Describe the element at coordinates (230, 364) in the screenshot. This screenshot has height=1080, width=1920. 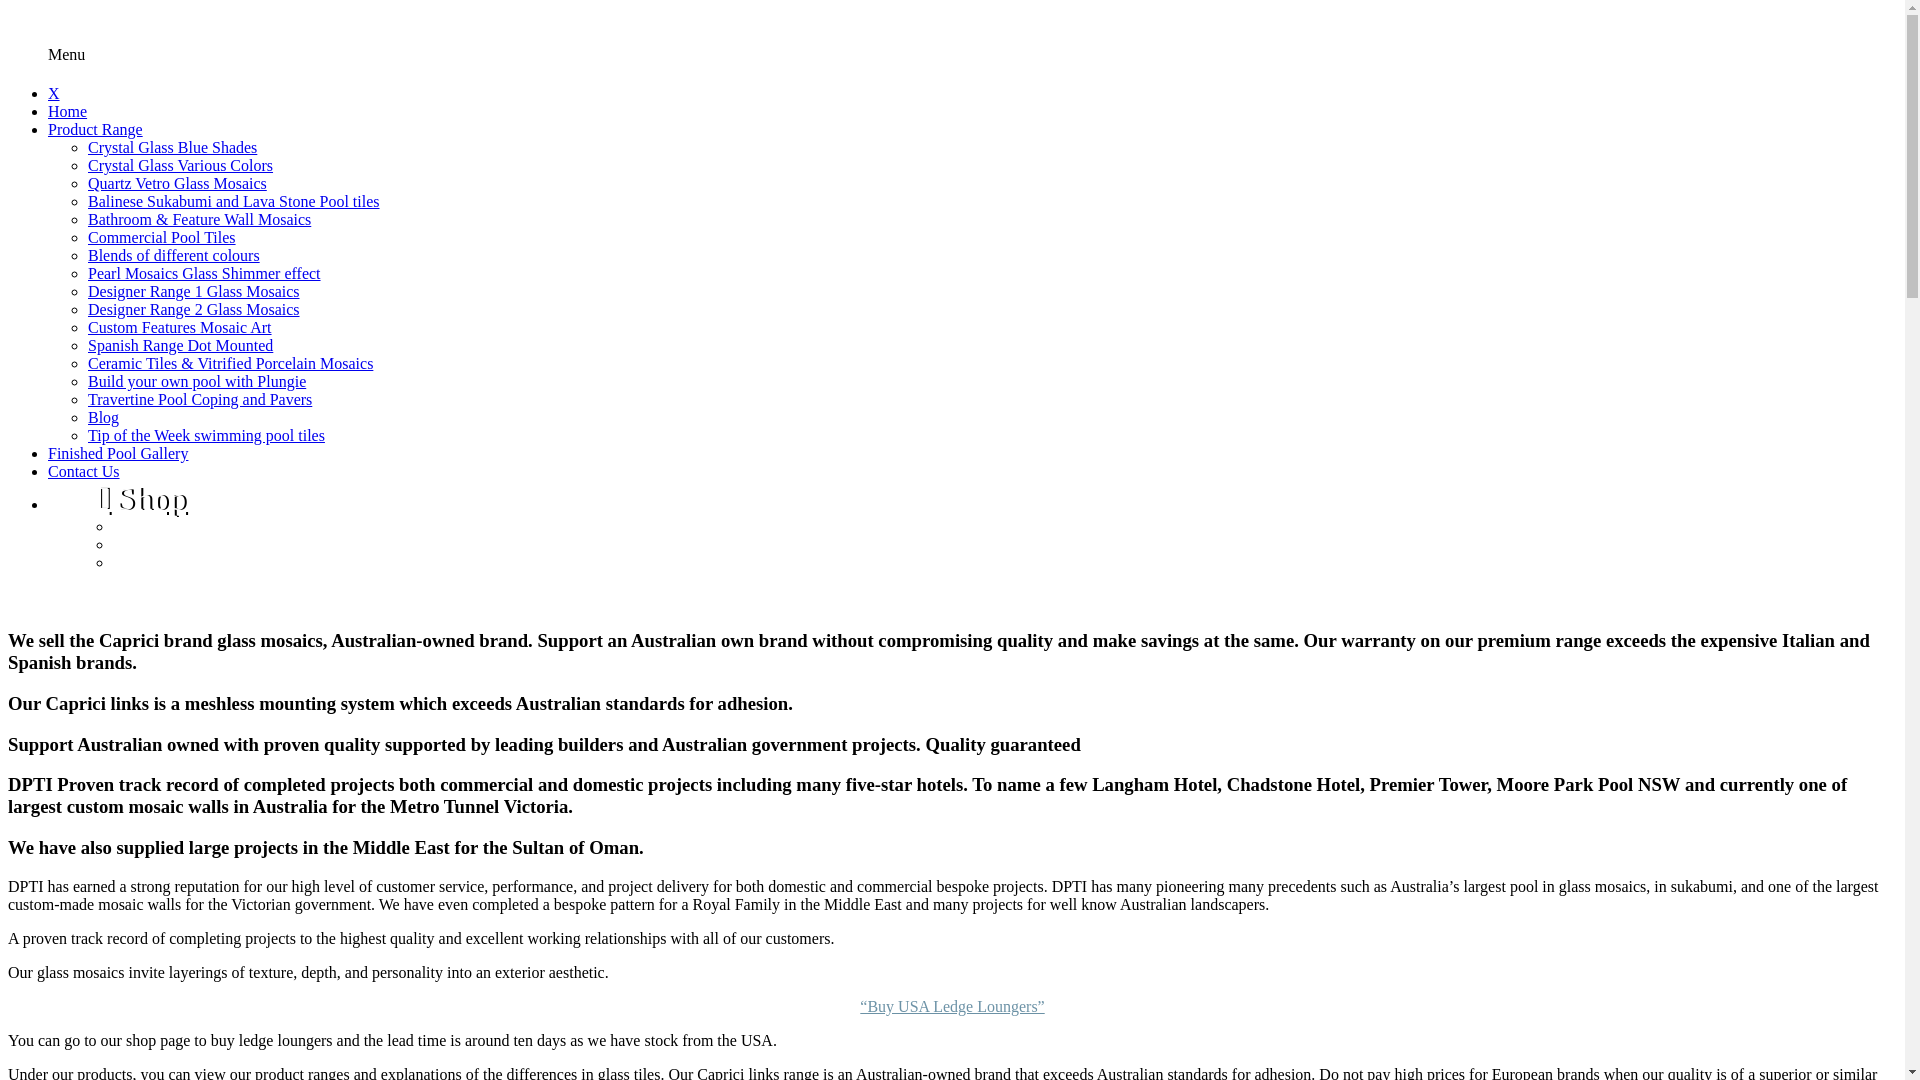
I see `Ceramic Tiles & Vitrified Porcelain Mosaics` at that location.